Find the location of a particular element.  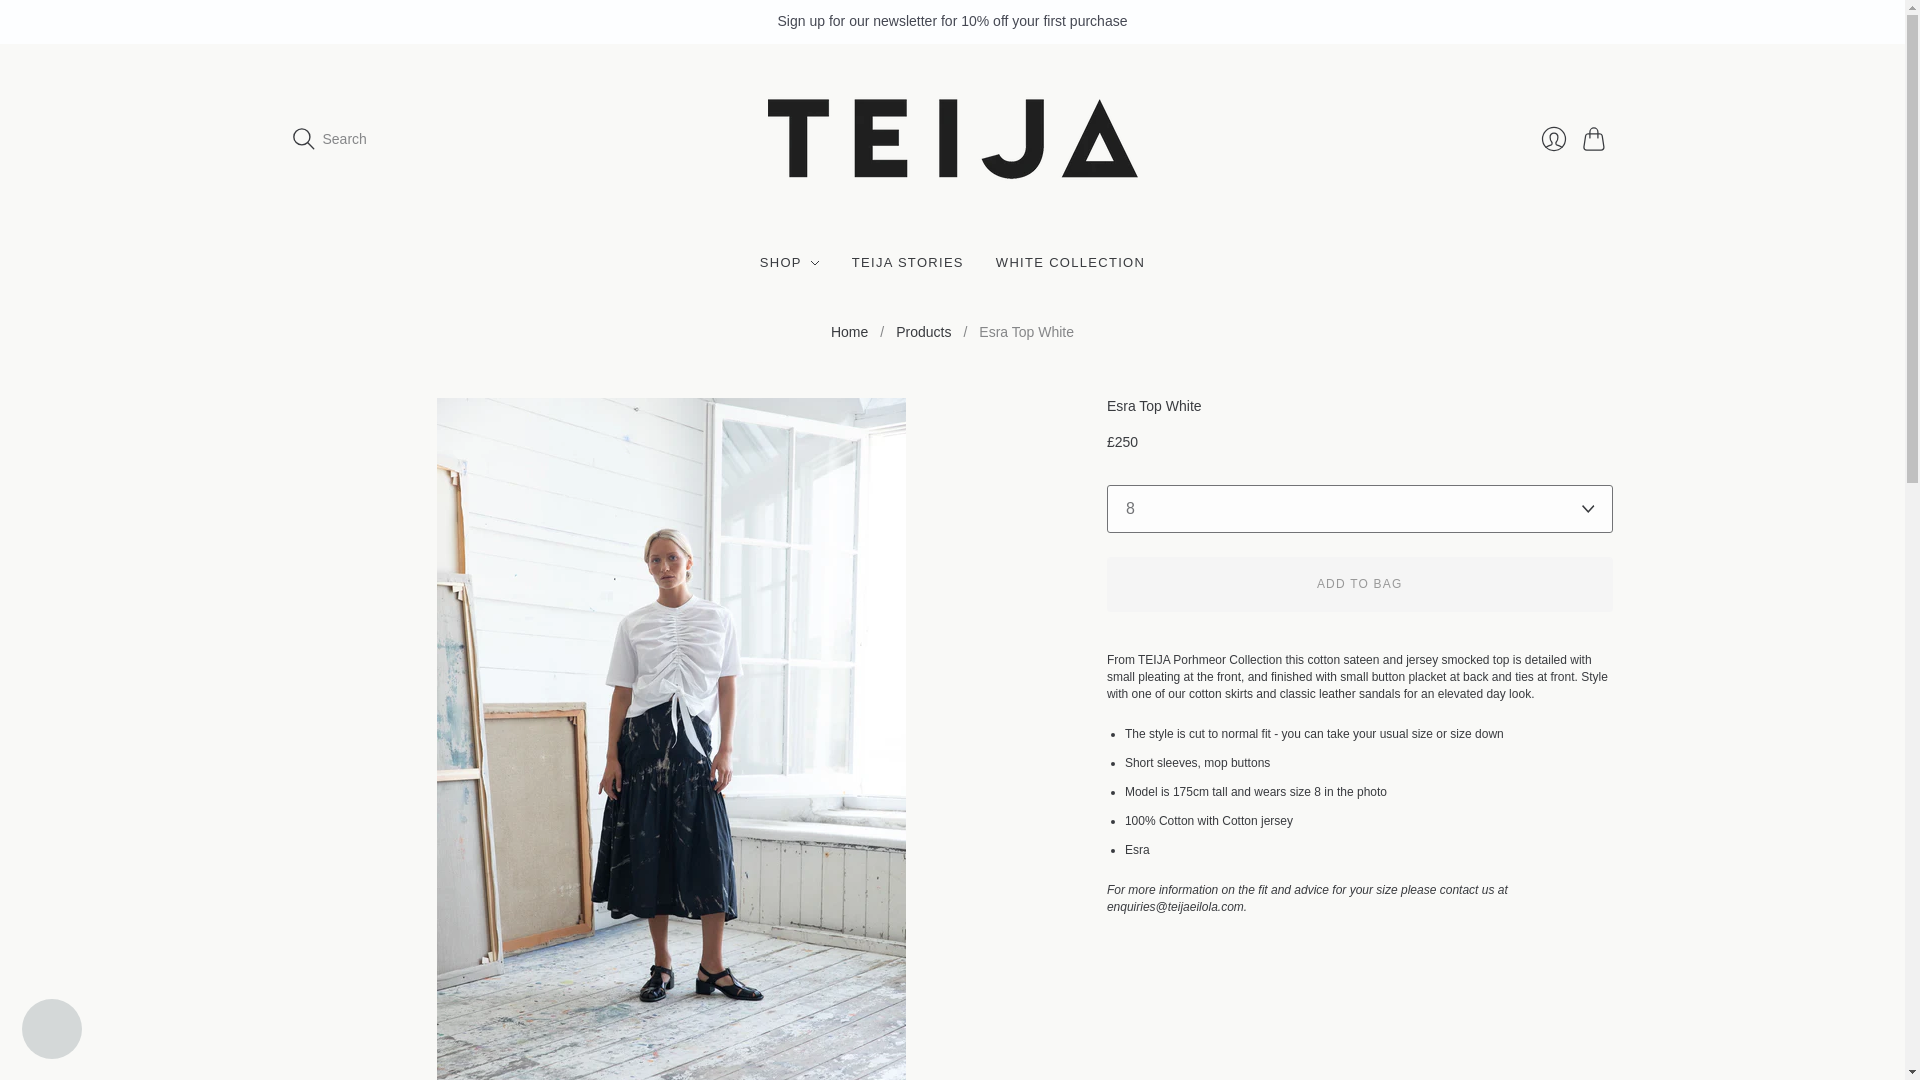

TEIJA STORIES is located at coordinates (908, 262).